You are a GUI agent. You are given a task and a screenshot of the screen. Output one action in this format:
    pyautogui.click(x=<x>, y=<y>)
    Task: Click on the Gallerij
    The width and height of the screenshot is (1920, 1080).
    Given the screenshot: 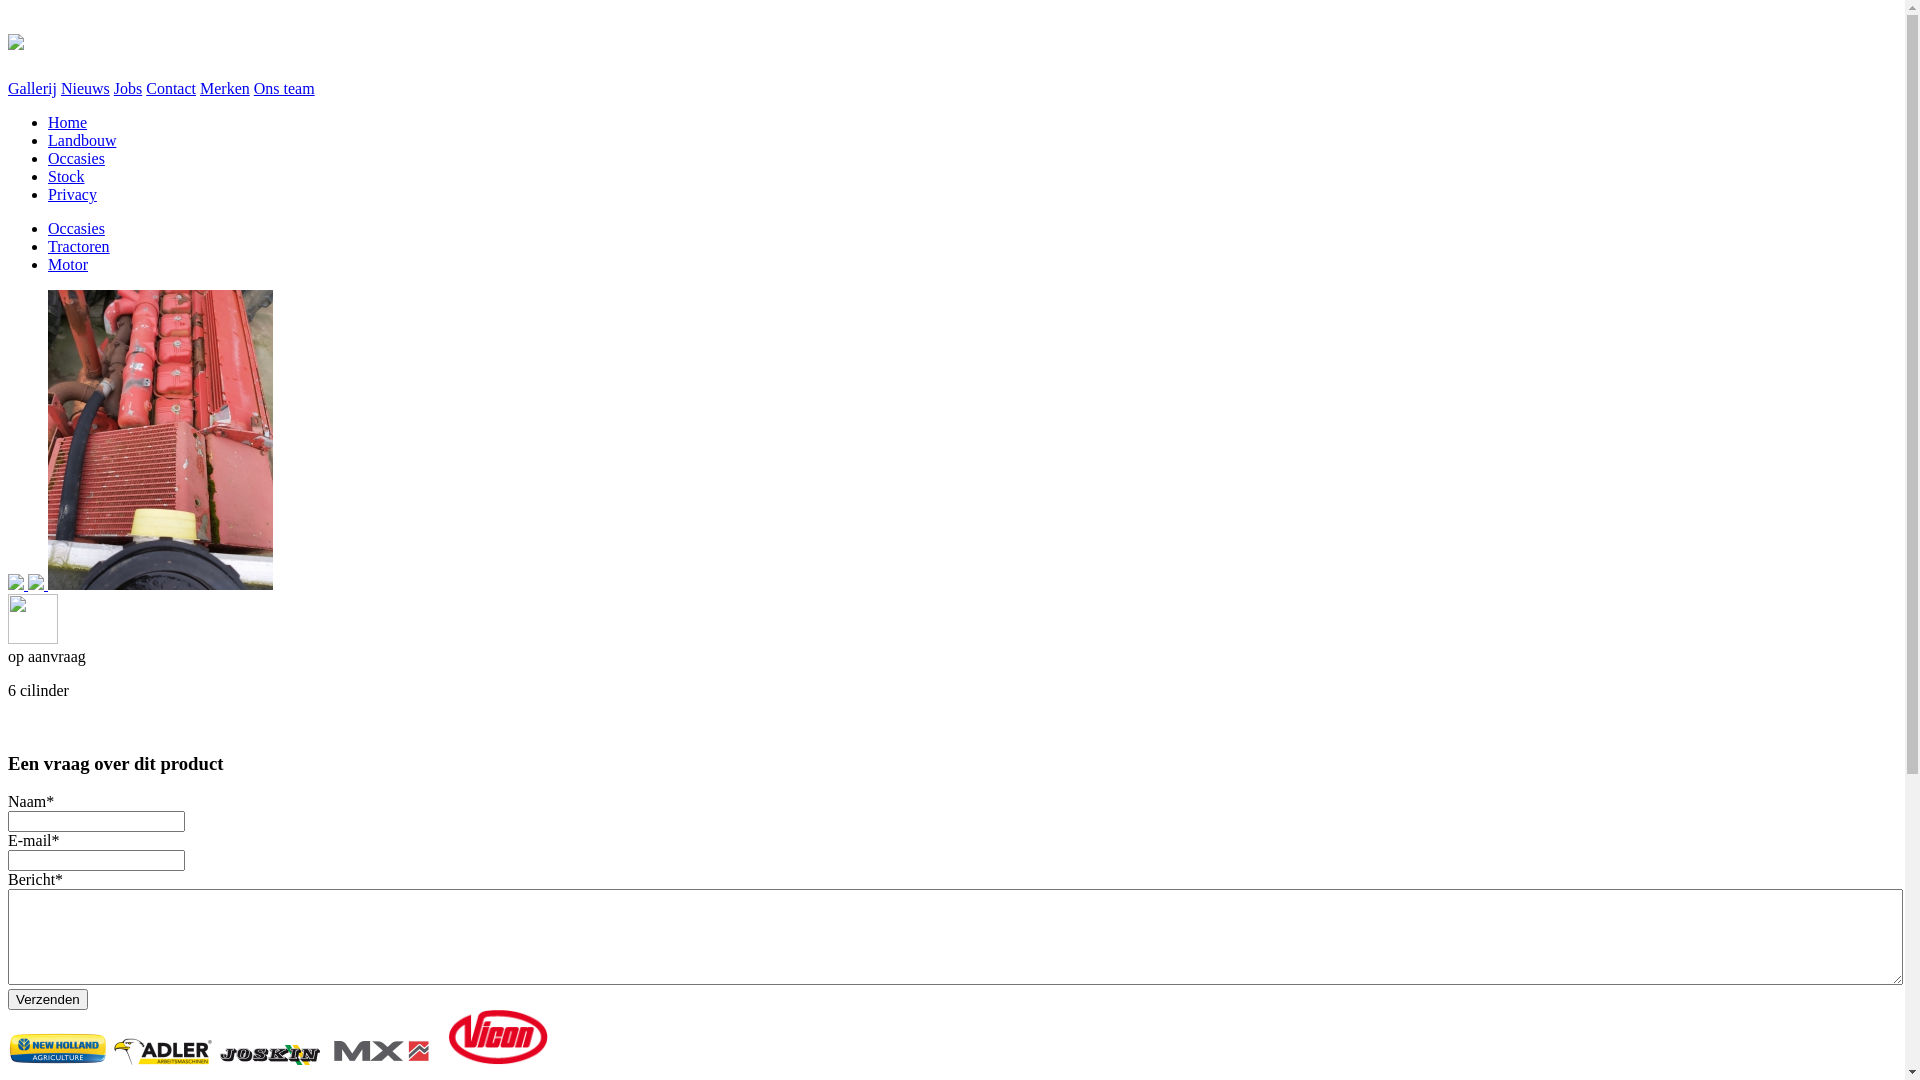 What is the action you would take?
    pyautogui.click(x=32, y=88)
    